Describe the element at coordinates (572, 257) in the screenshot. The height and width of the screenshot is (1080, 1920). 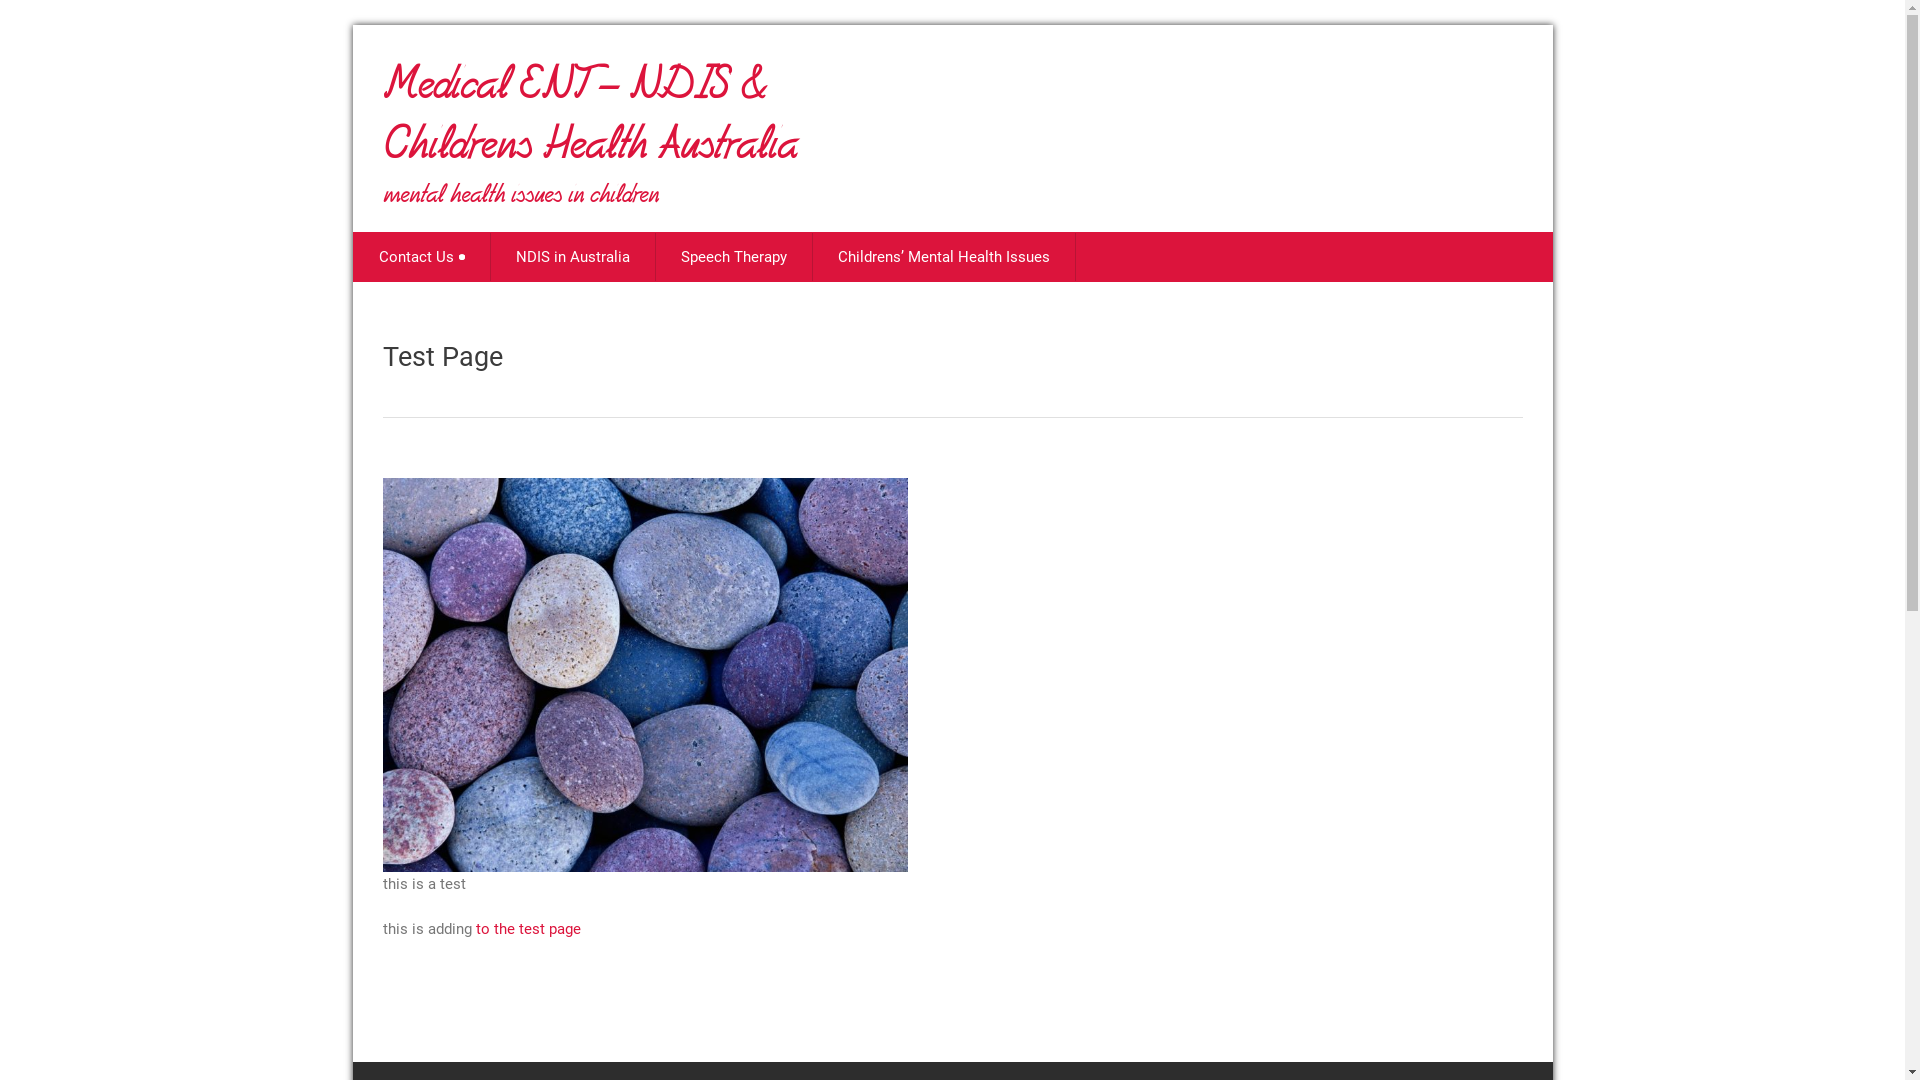
I see `NDIS in Australia` at that location.